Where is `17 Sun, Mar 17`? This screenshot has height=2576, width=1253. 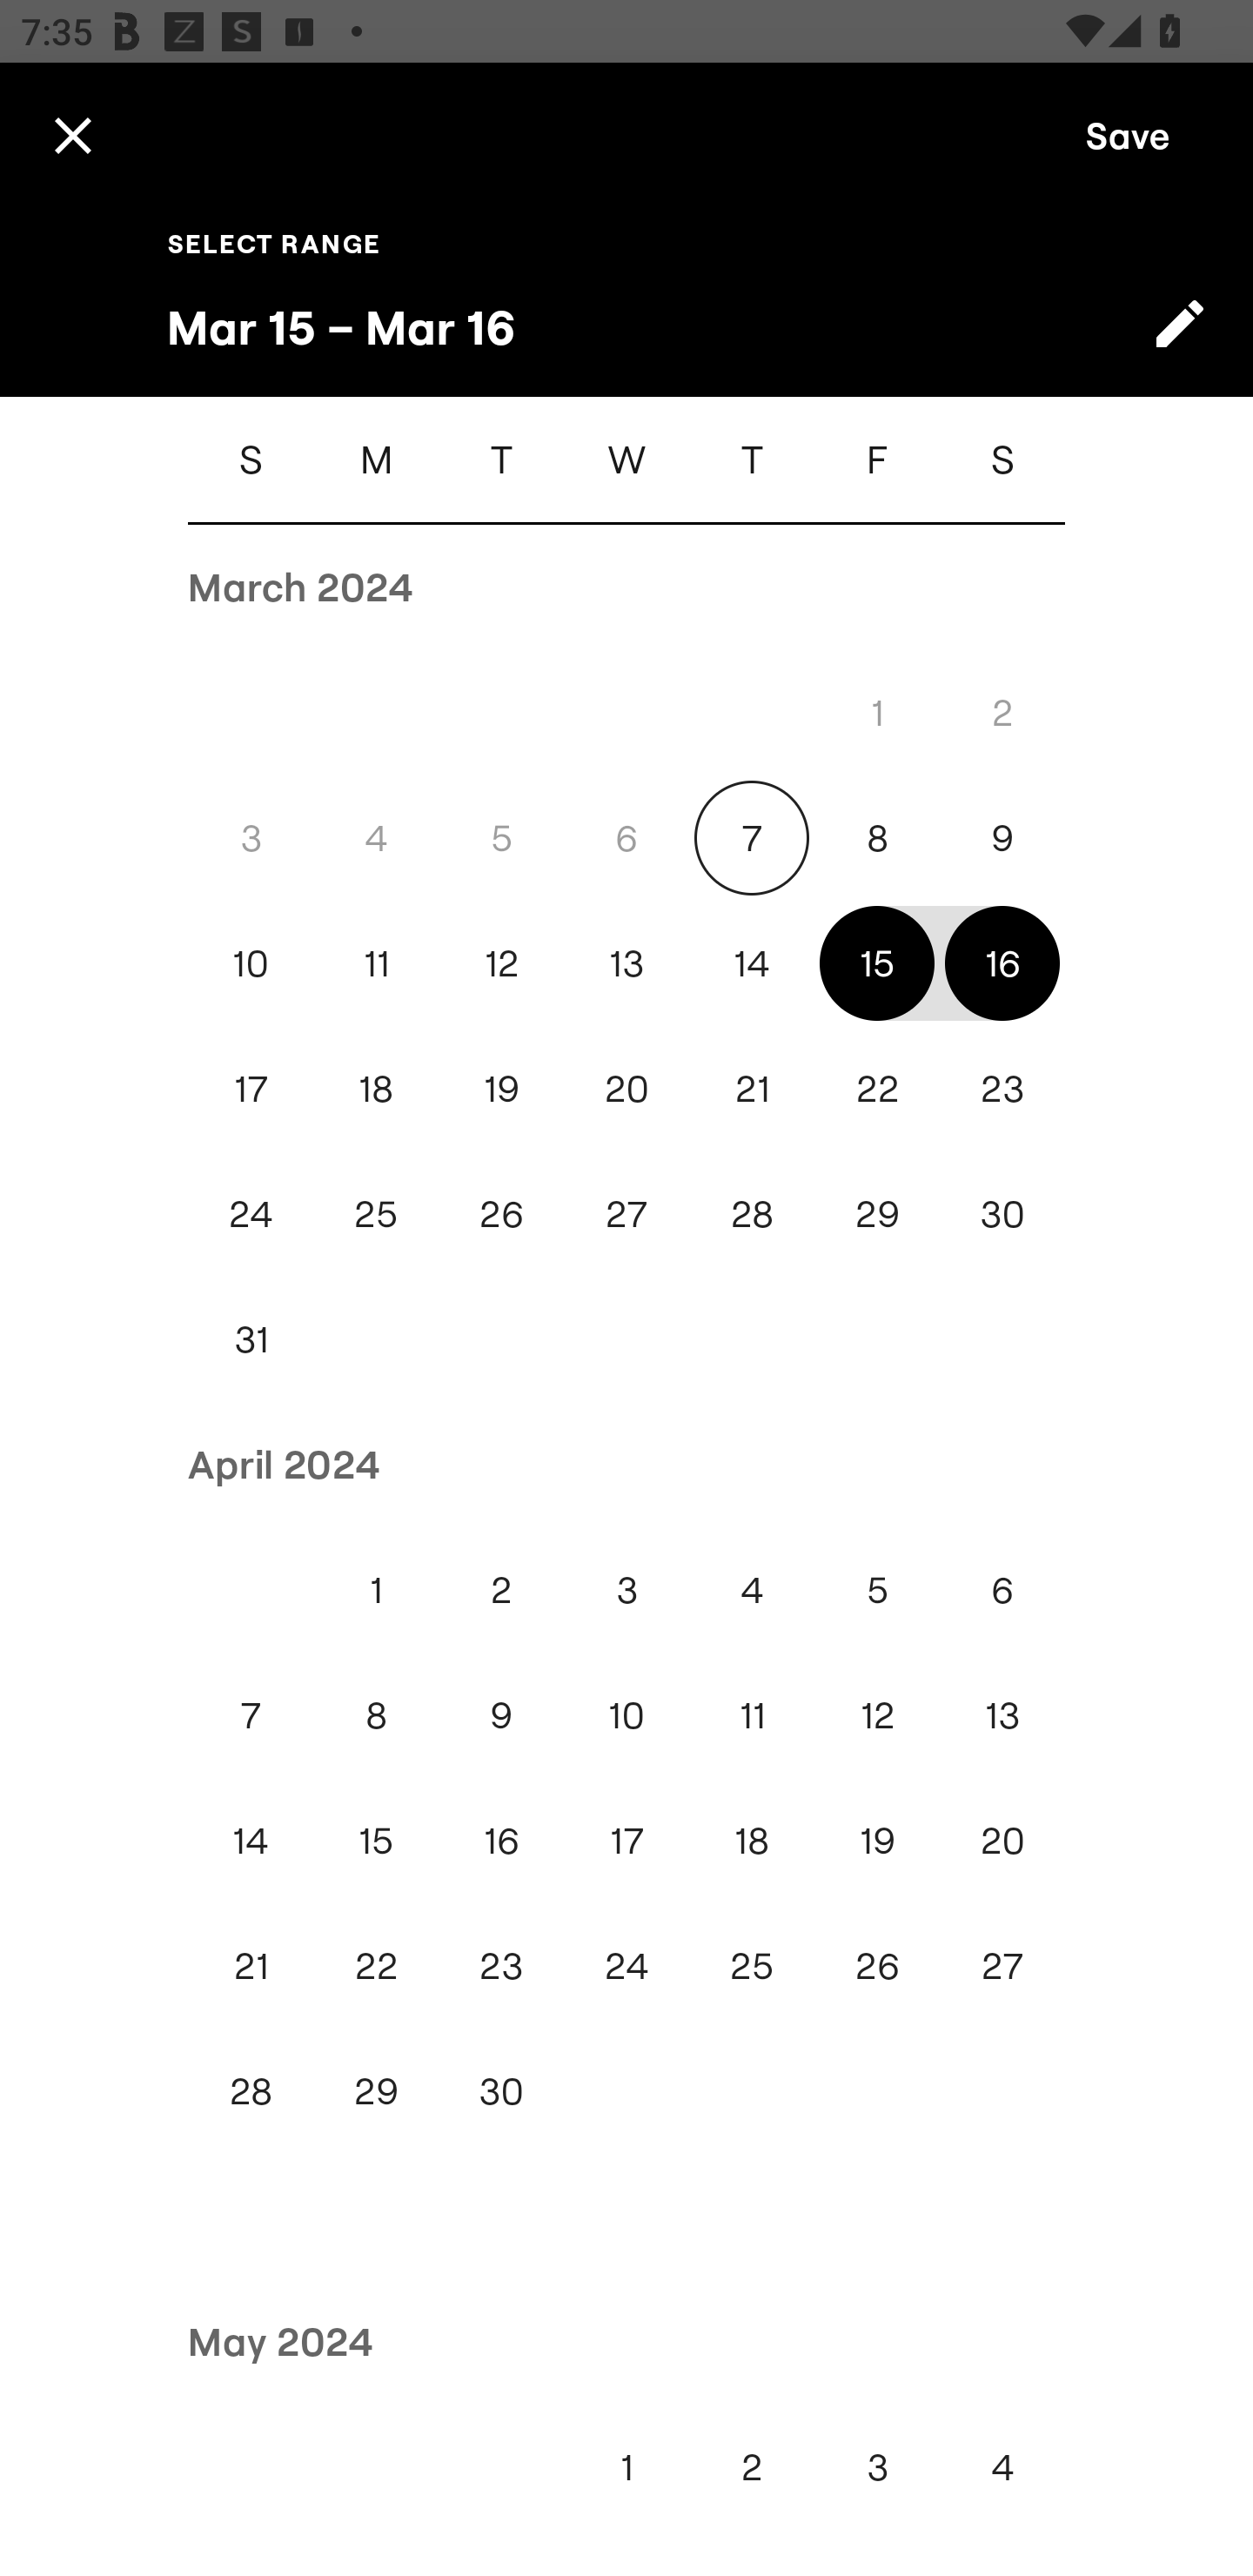
17 Sun, Mar 17 is located at coordinates (251, 1088).